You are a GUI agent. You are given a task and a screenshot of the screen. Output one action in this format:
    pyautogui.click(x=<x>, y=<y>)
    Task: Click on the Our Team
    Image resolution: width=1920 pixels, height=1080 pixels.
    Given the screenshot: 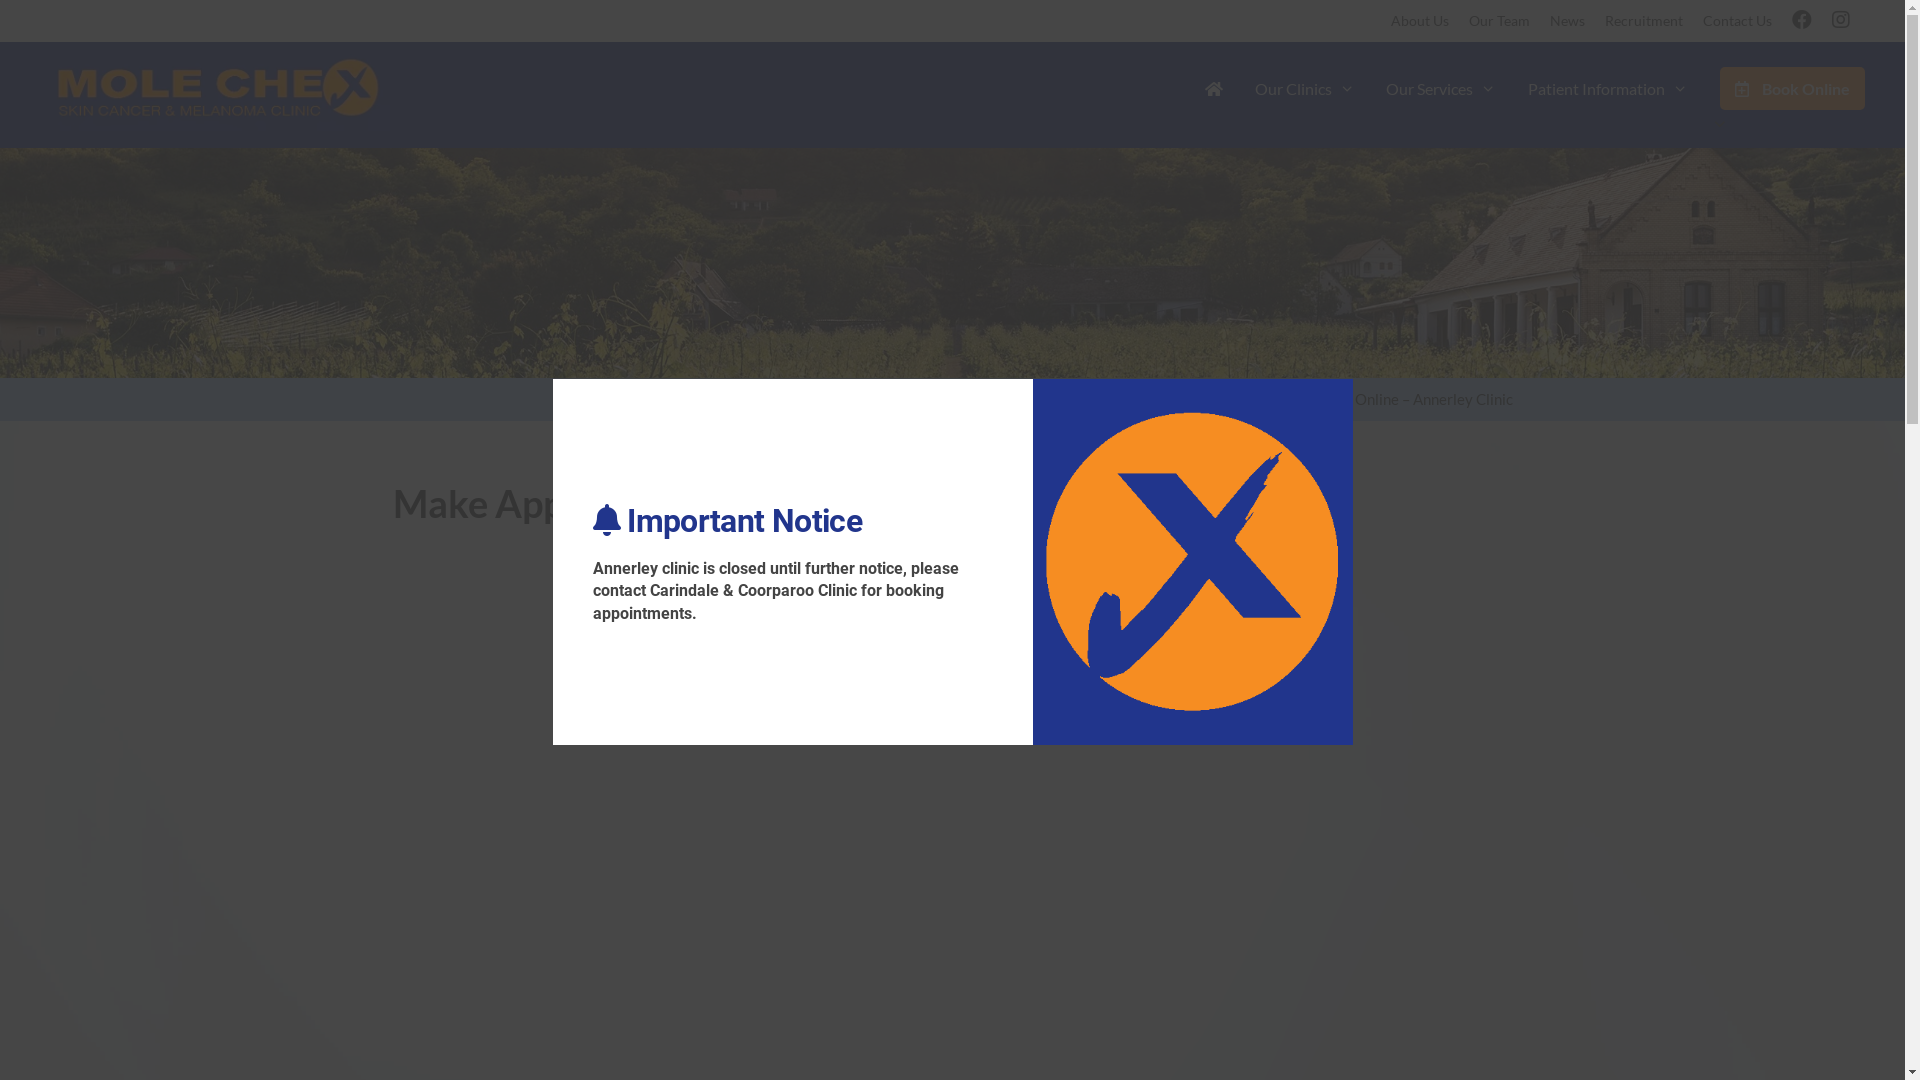 What is the action you would take?
    pyautogui.click(x=1500, y=20)
    